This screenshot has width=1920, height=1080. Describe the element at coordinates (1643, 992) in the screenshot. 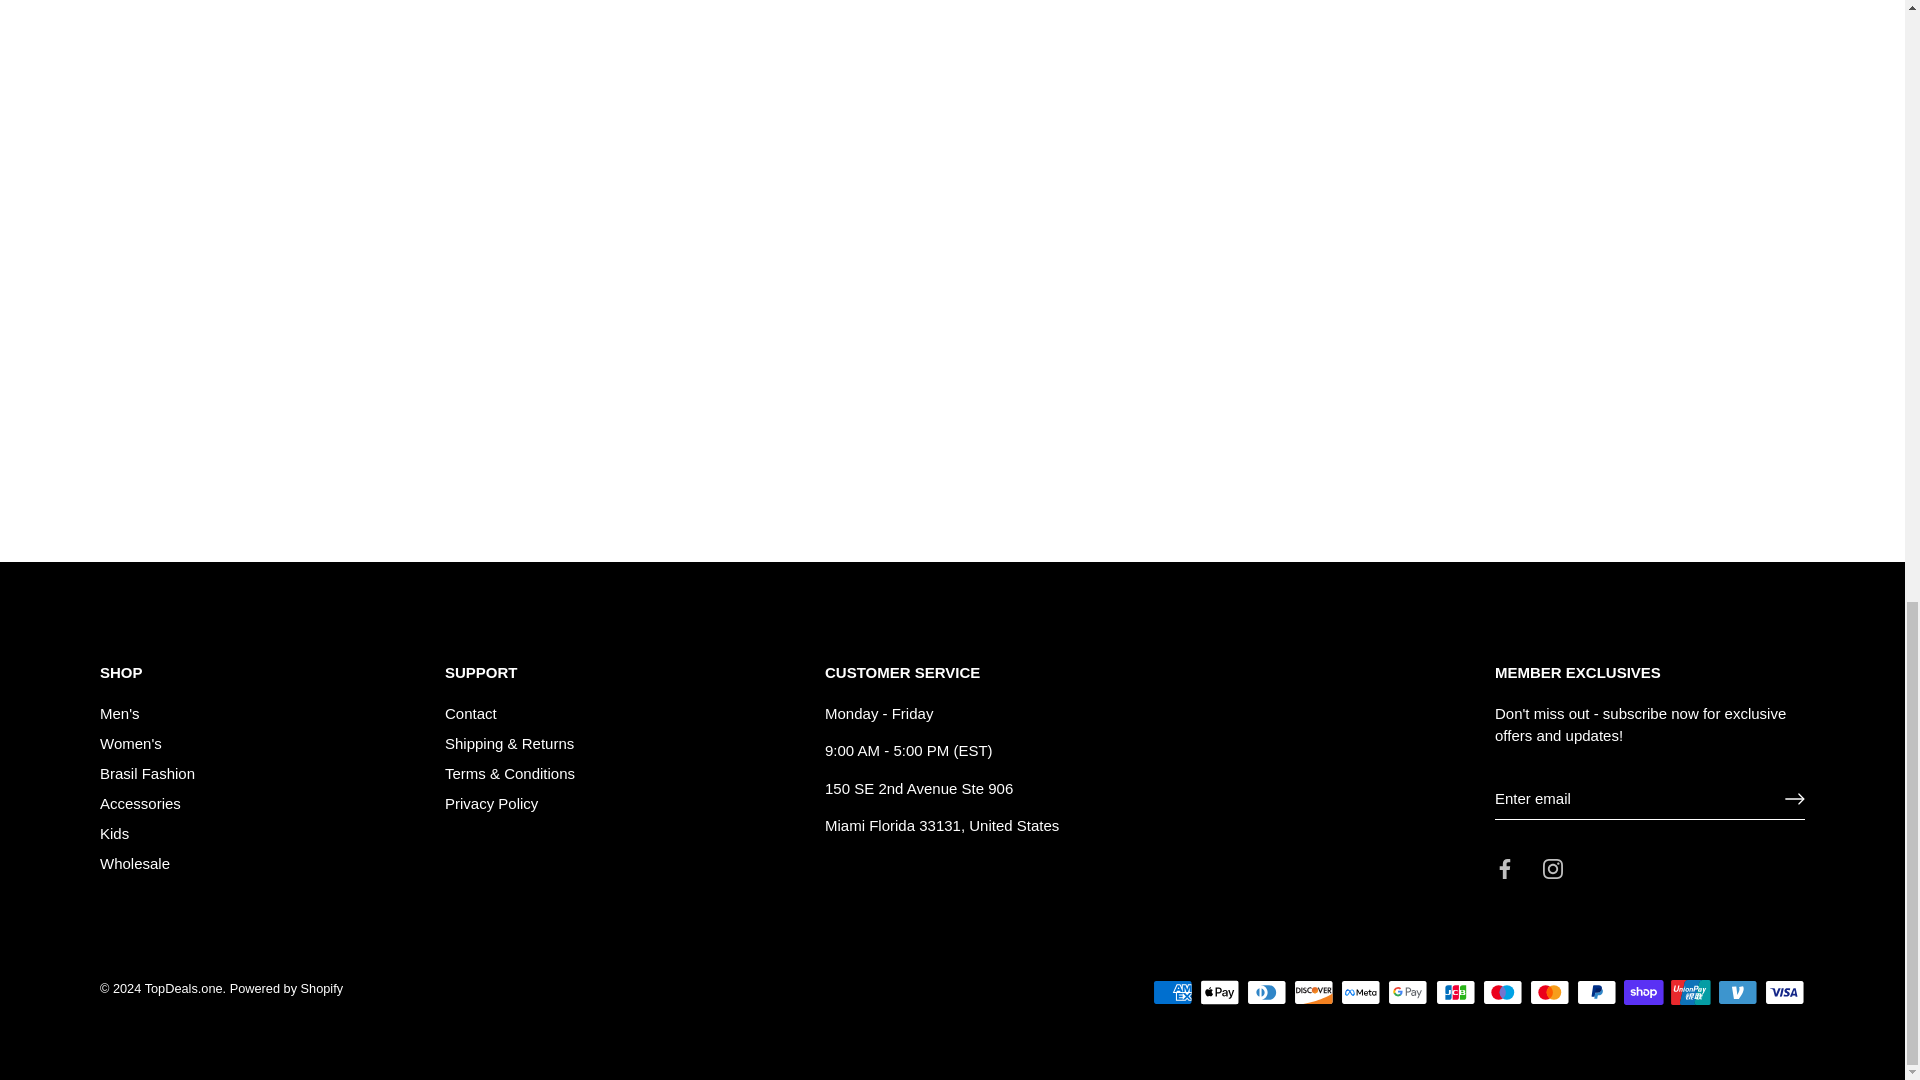

I see `Shop Pay` at that location.